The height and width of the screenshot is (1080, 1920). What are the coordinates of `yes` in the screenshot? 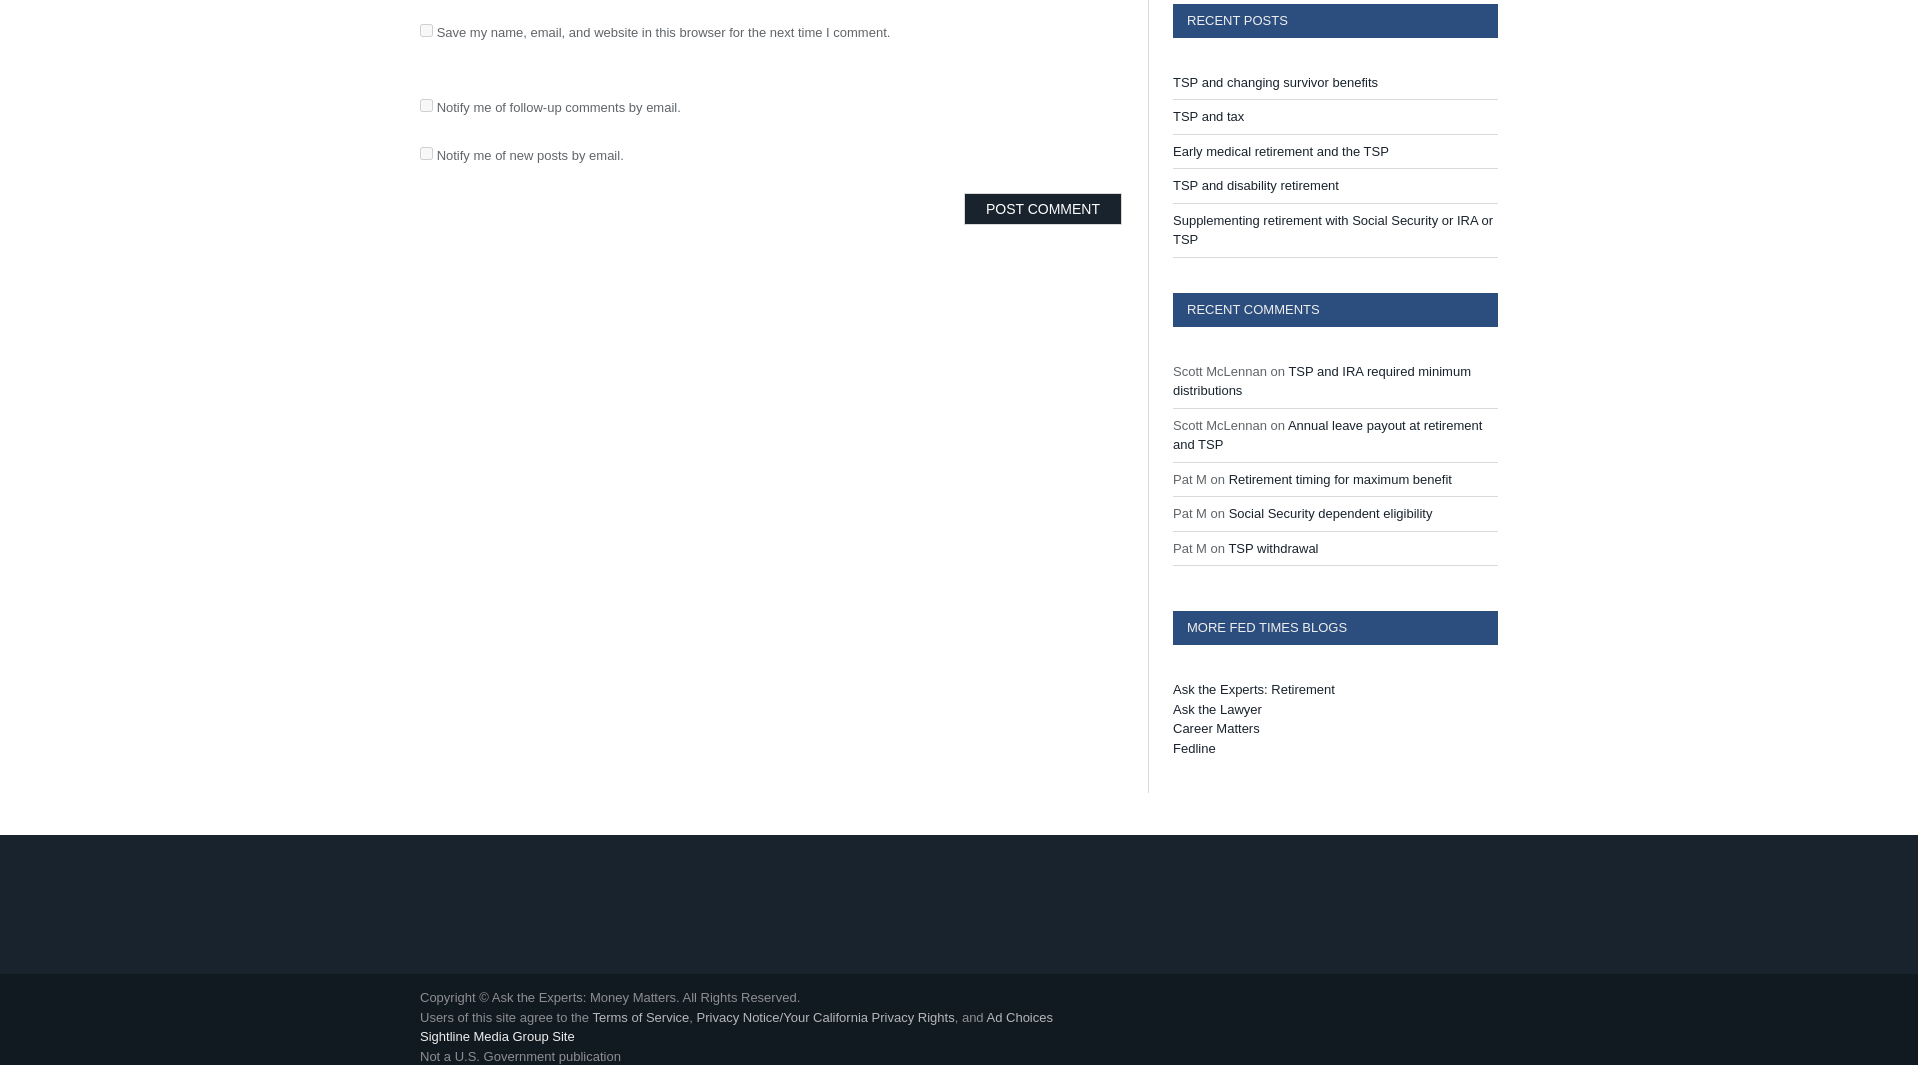 It's located at (426, 30).